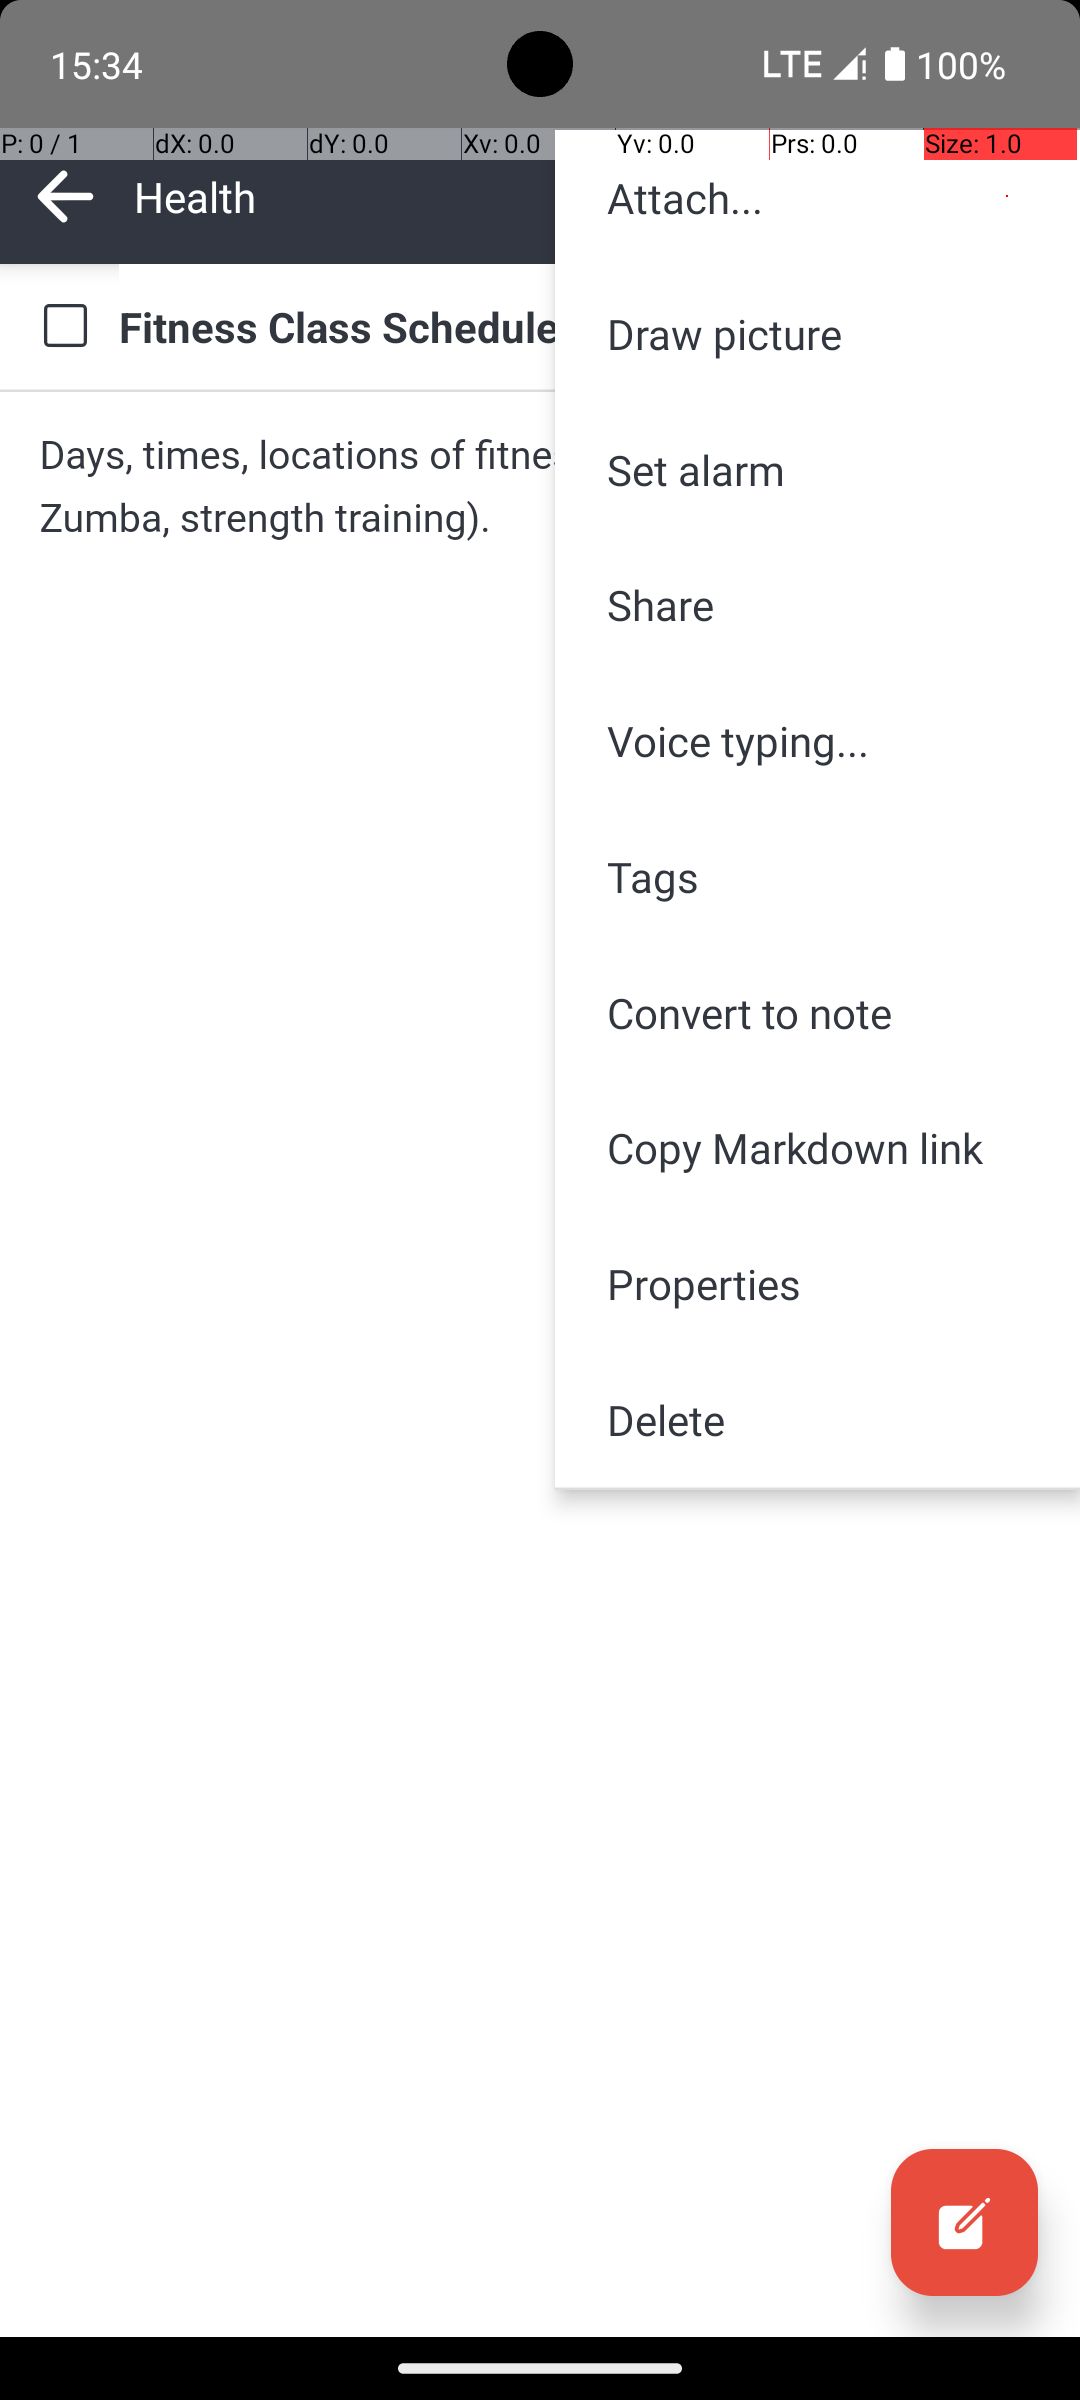 The width and height of the screenshot is (1080, 2400). What do you see at coordinates (818, 470) in the screenshot?
I see `Set alarm` at bounding box center [818, 470].